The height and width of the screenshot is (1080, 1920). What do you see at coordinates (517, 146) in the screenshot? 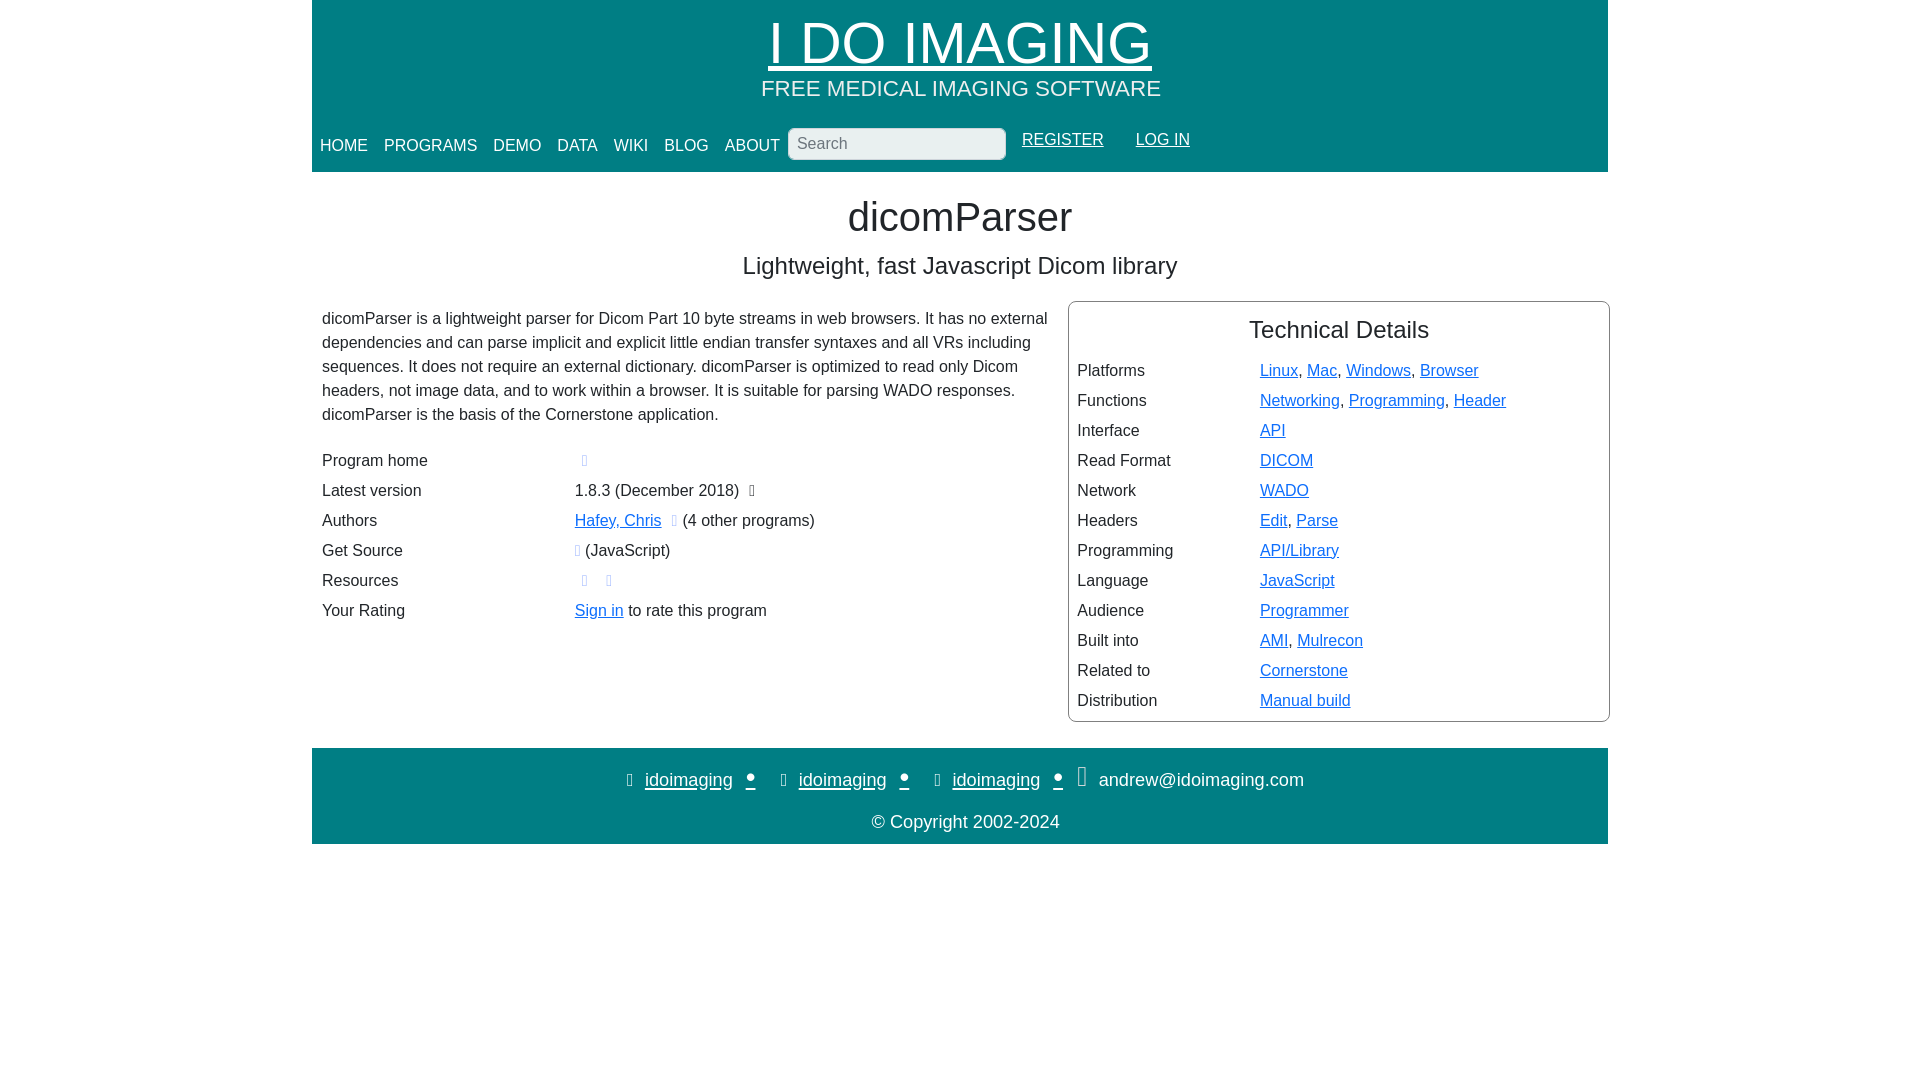
I see `DEMO` at bounding box center [517, 146].